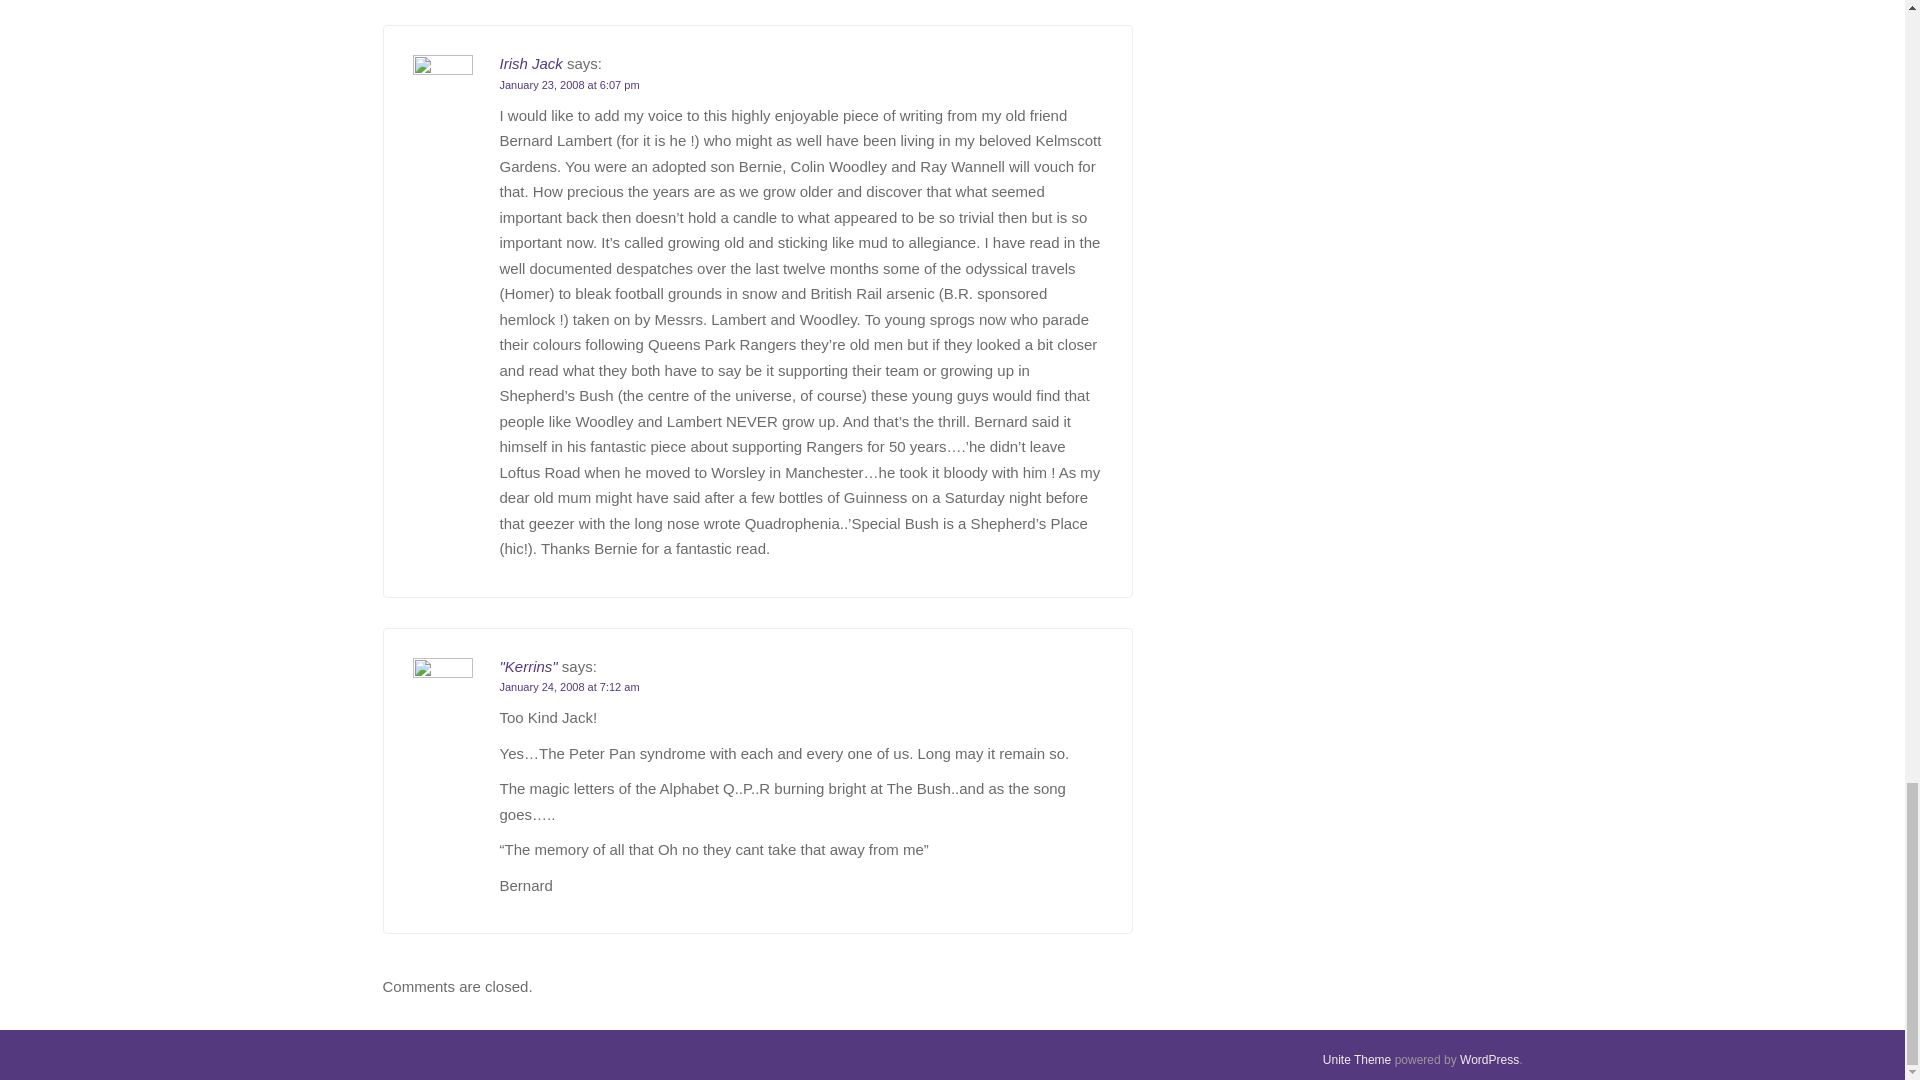 The image size is (1920, 1080). Describe the element at coordinates (569, 84) in the screenshot. I see `January 23, 2008 at 6:07 pm` at that location.